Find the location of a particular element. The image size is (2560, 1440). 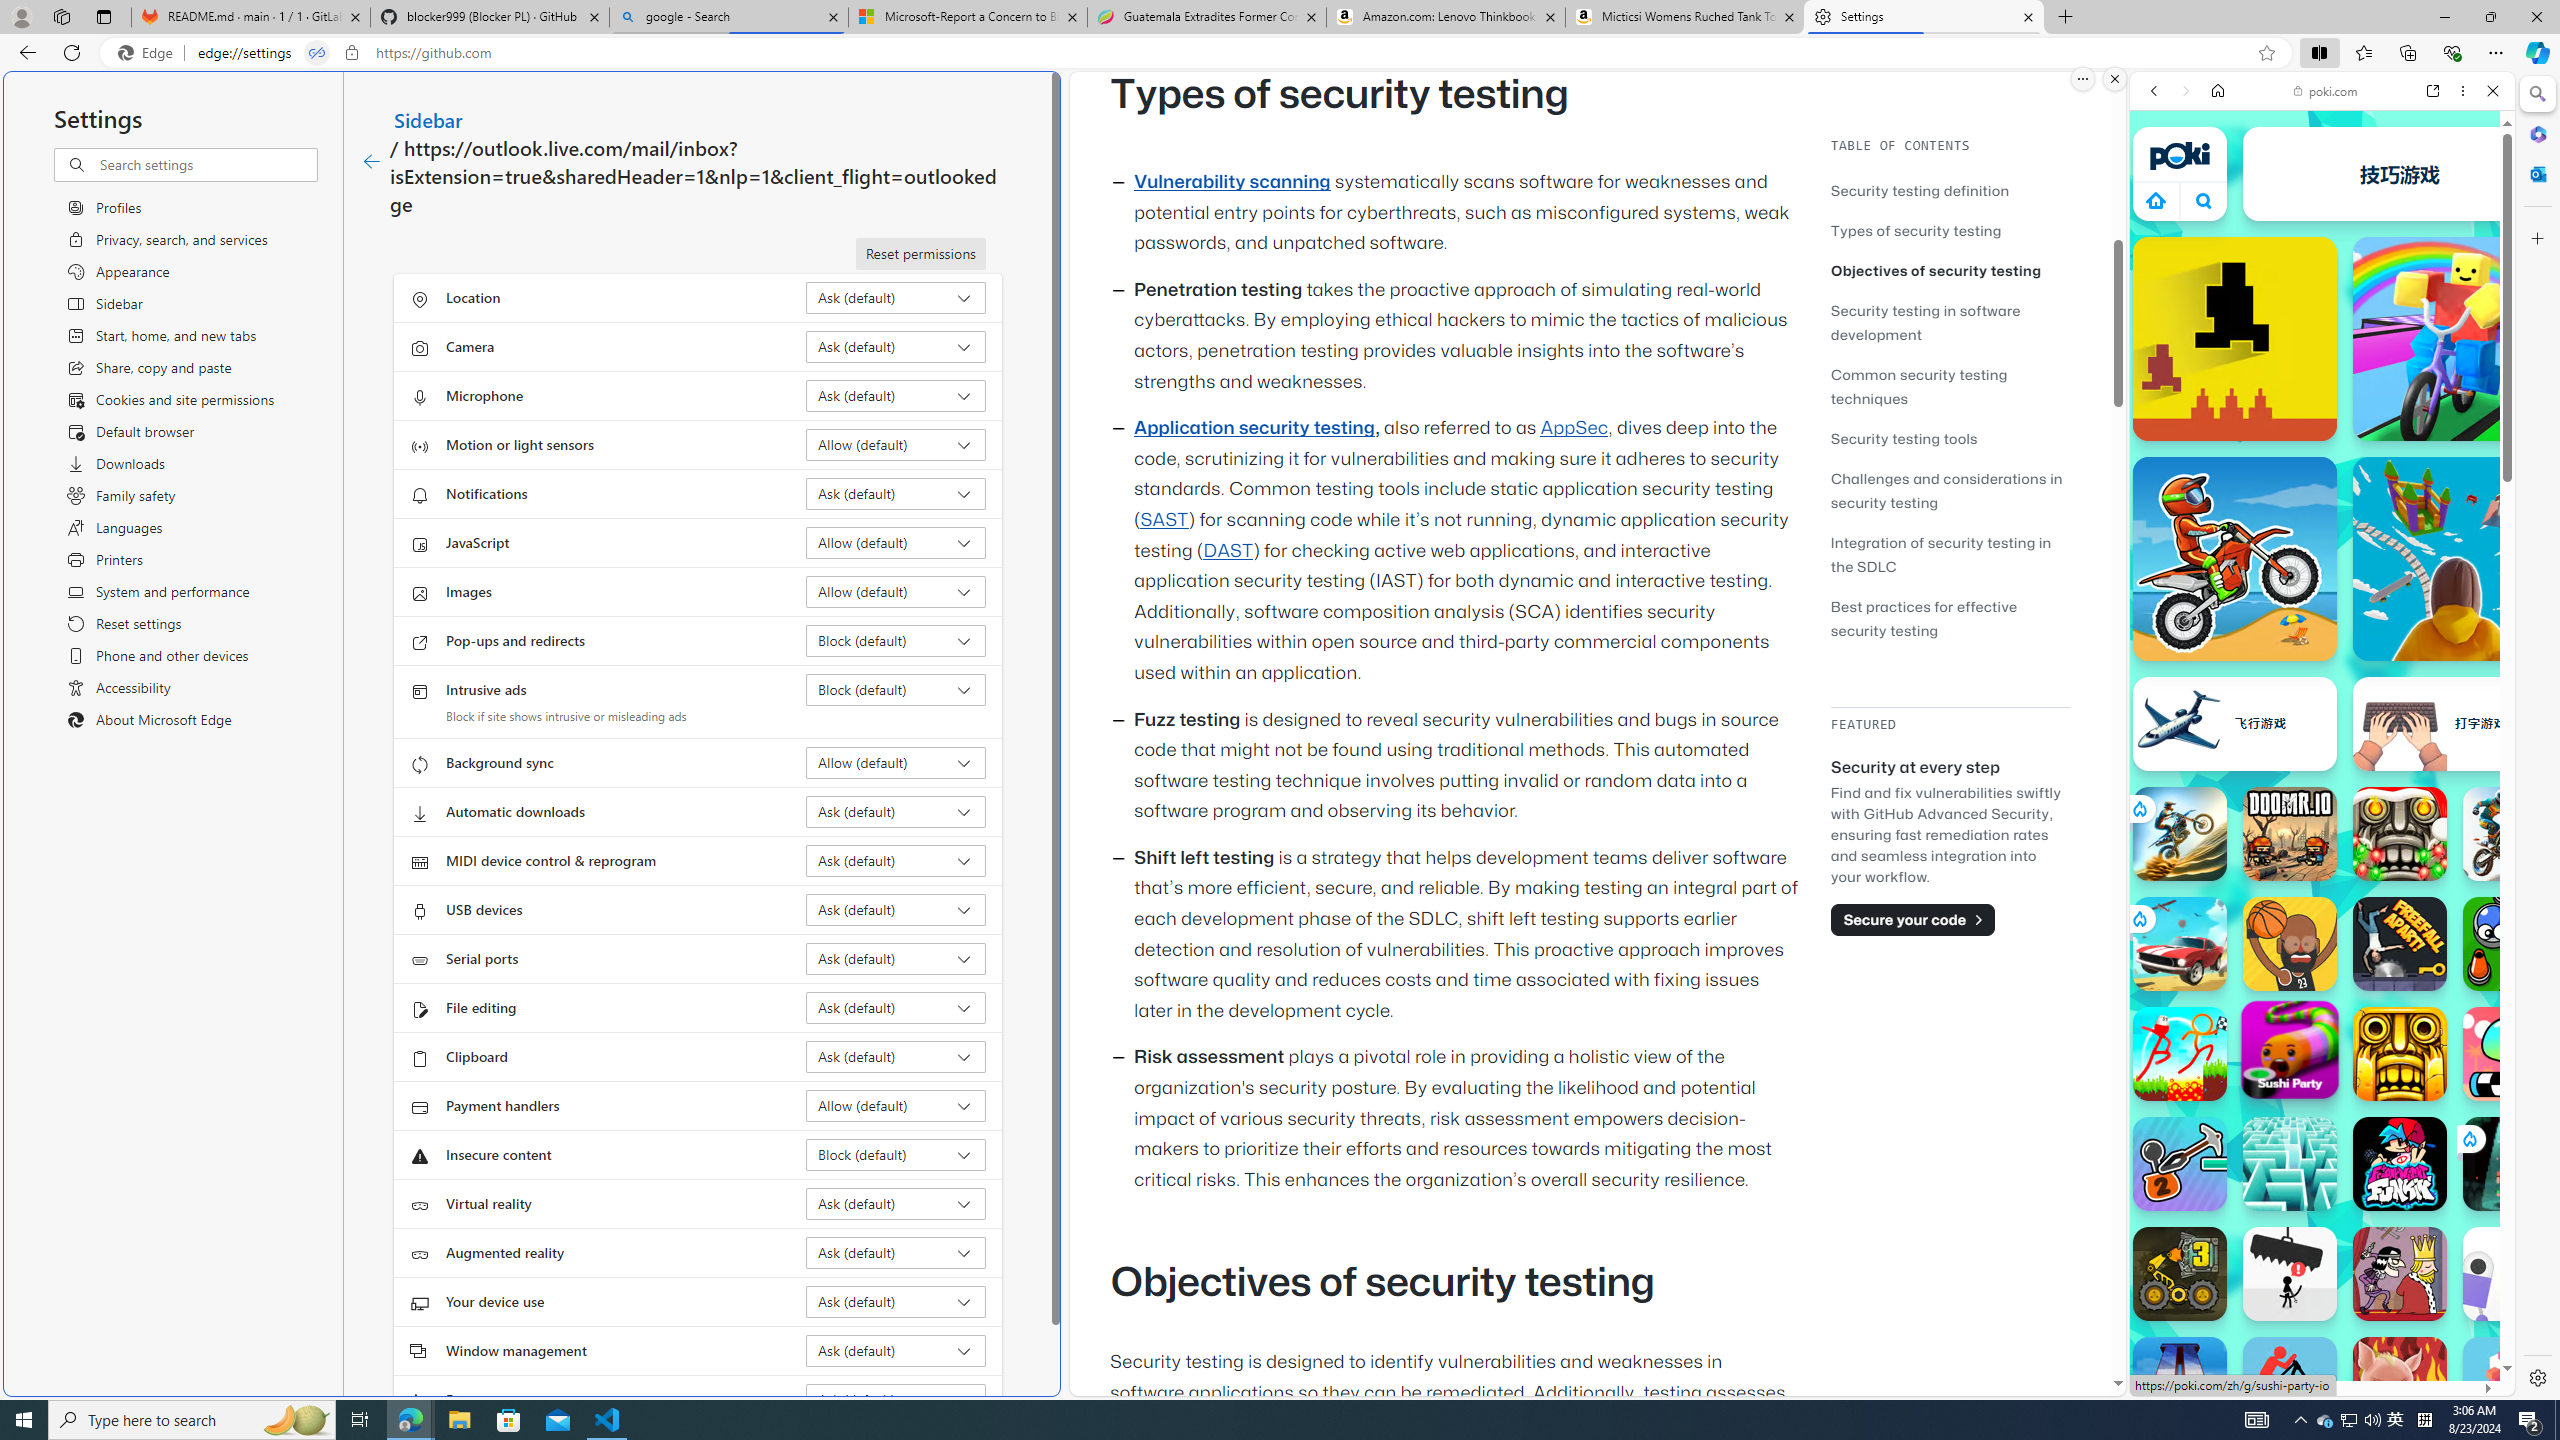

Show More Car Games is located at coordinates (2444, 472).